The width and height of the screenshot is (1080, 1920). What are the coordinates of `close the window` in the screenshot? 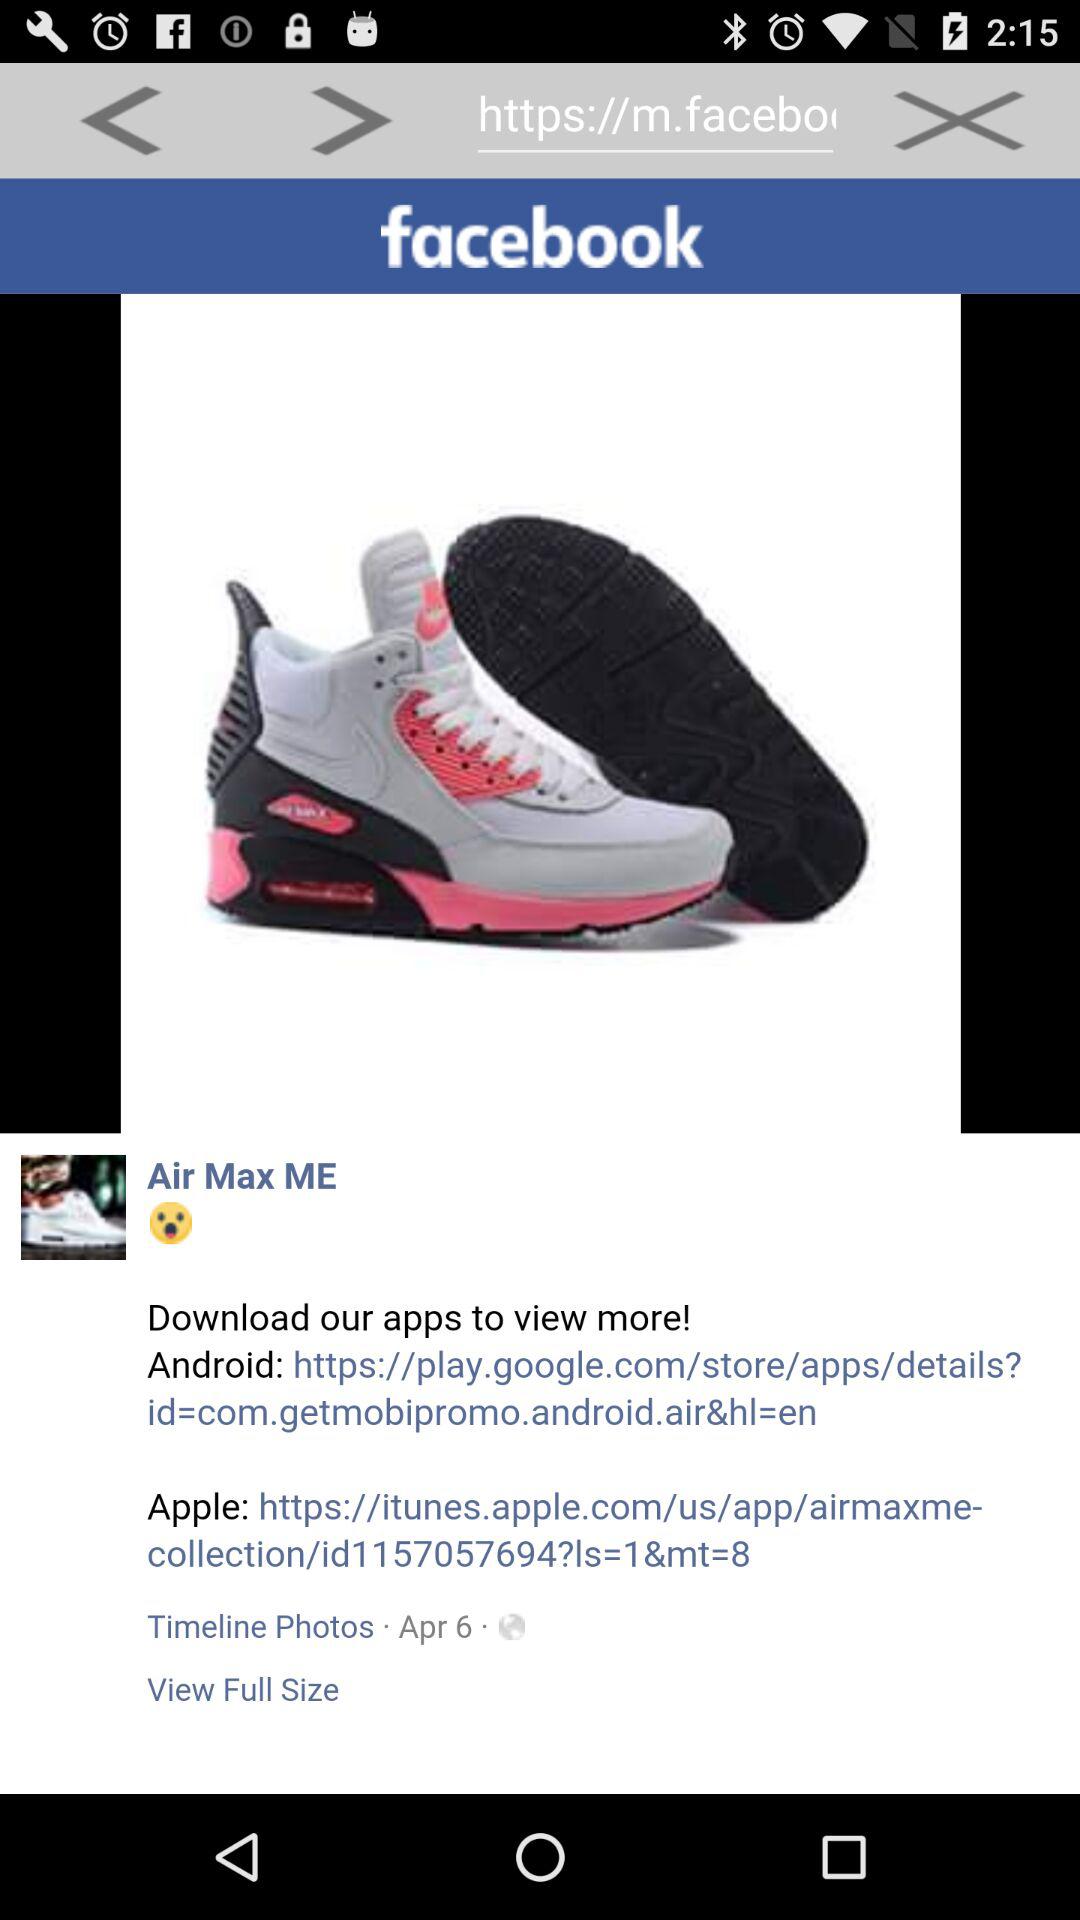 It's located at (958, 120).